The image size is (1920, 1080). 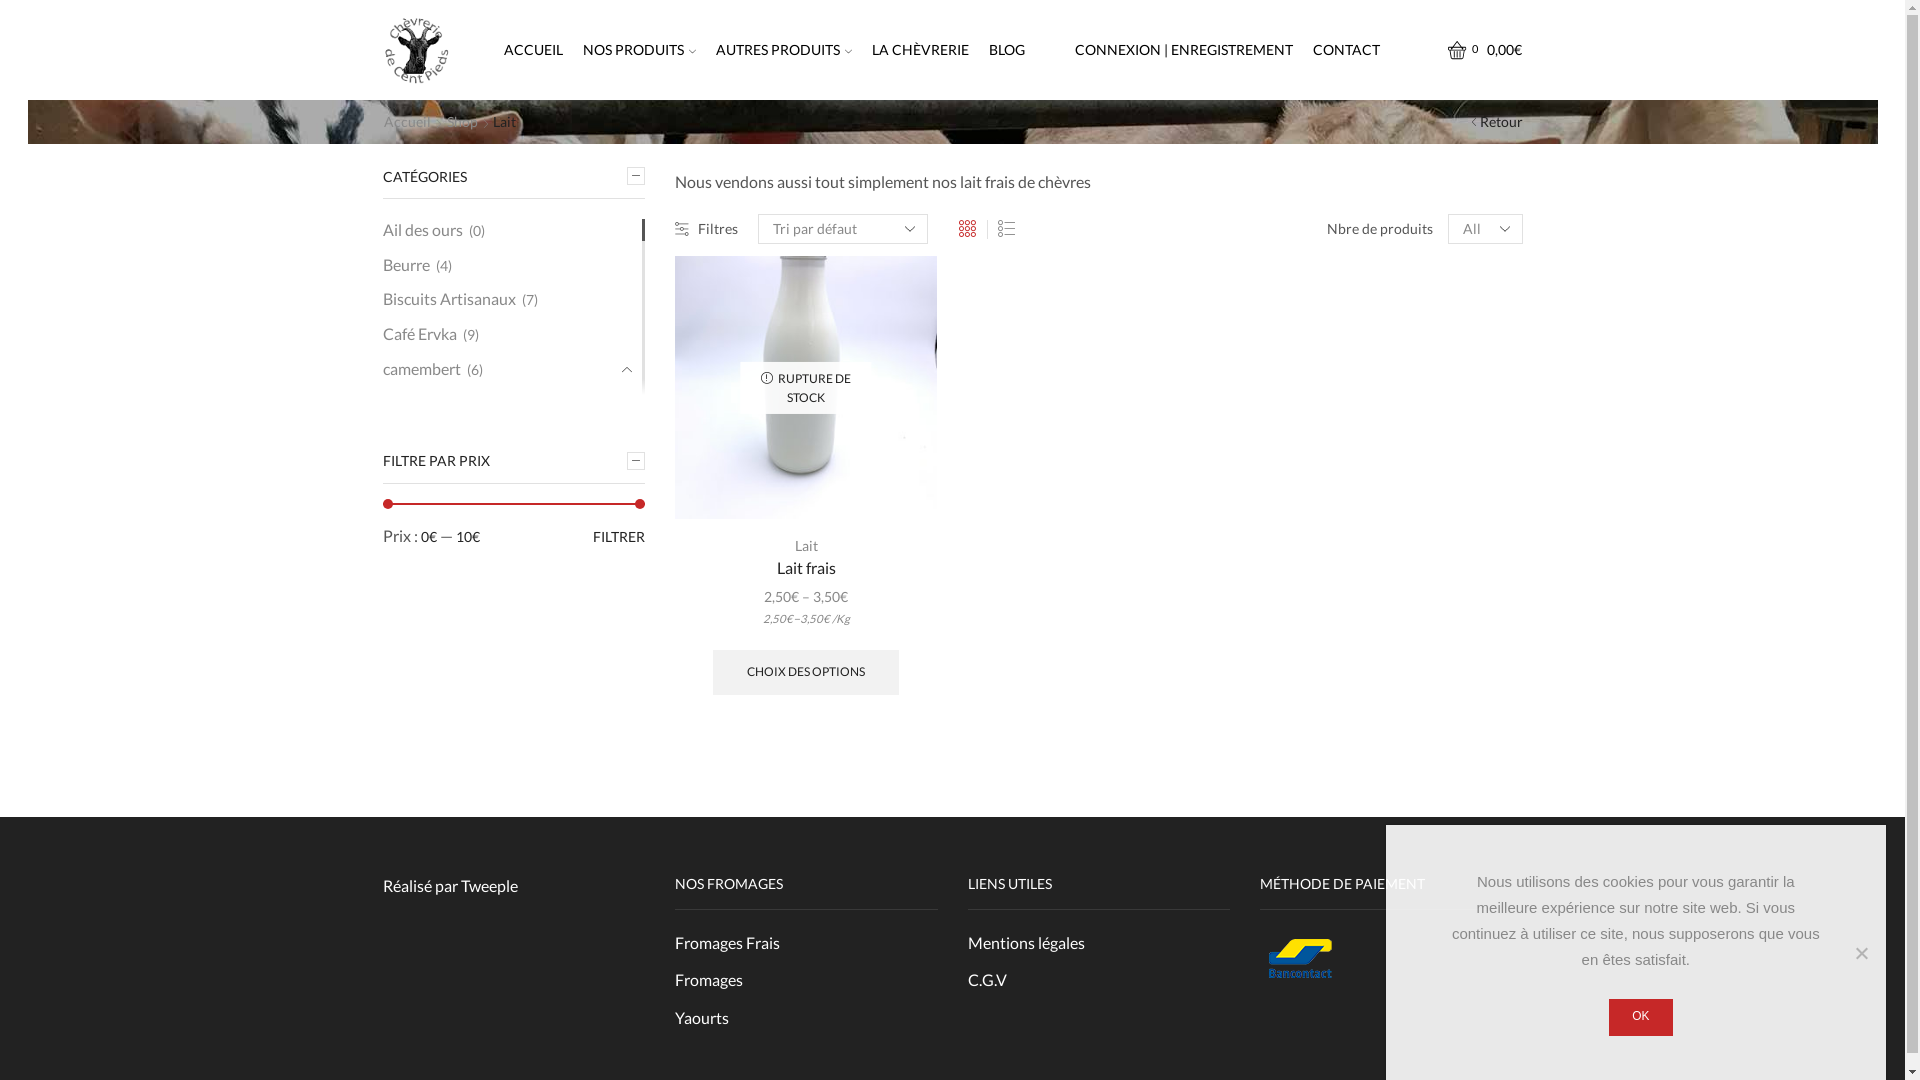 What do you see at coordinates (1184, 50) in the screenshot?
I see `CONNEXION | ENREGISTREMENT` at bounding box center [1184, 50].